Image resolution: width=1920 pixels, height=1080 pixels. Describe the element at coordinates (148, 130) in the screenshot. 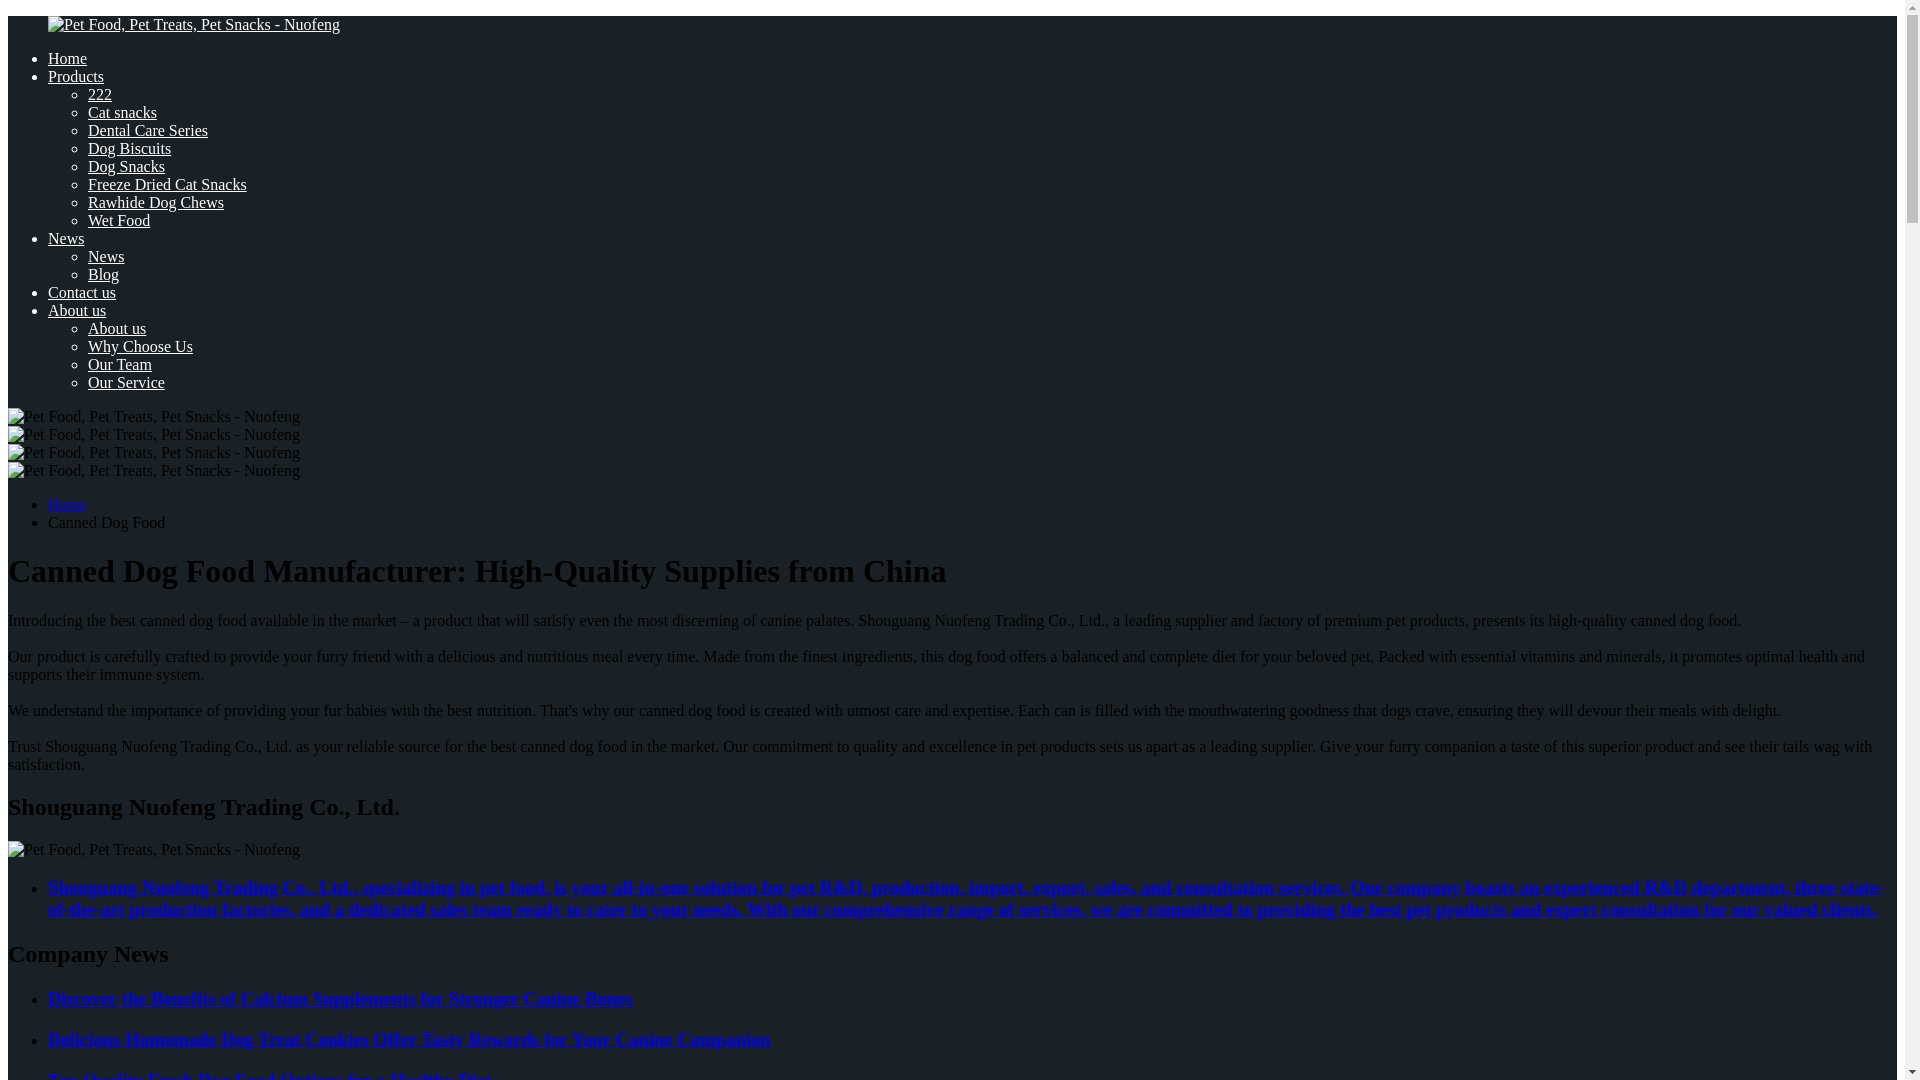

I see `Dental Care Series` at that location.